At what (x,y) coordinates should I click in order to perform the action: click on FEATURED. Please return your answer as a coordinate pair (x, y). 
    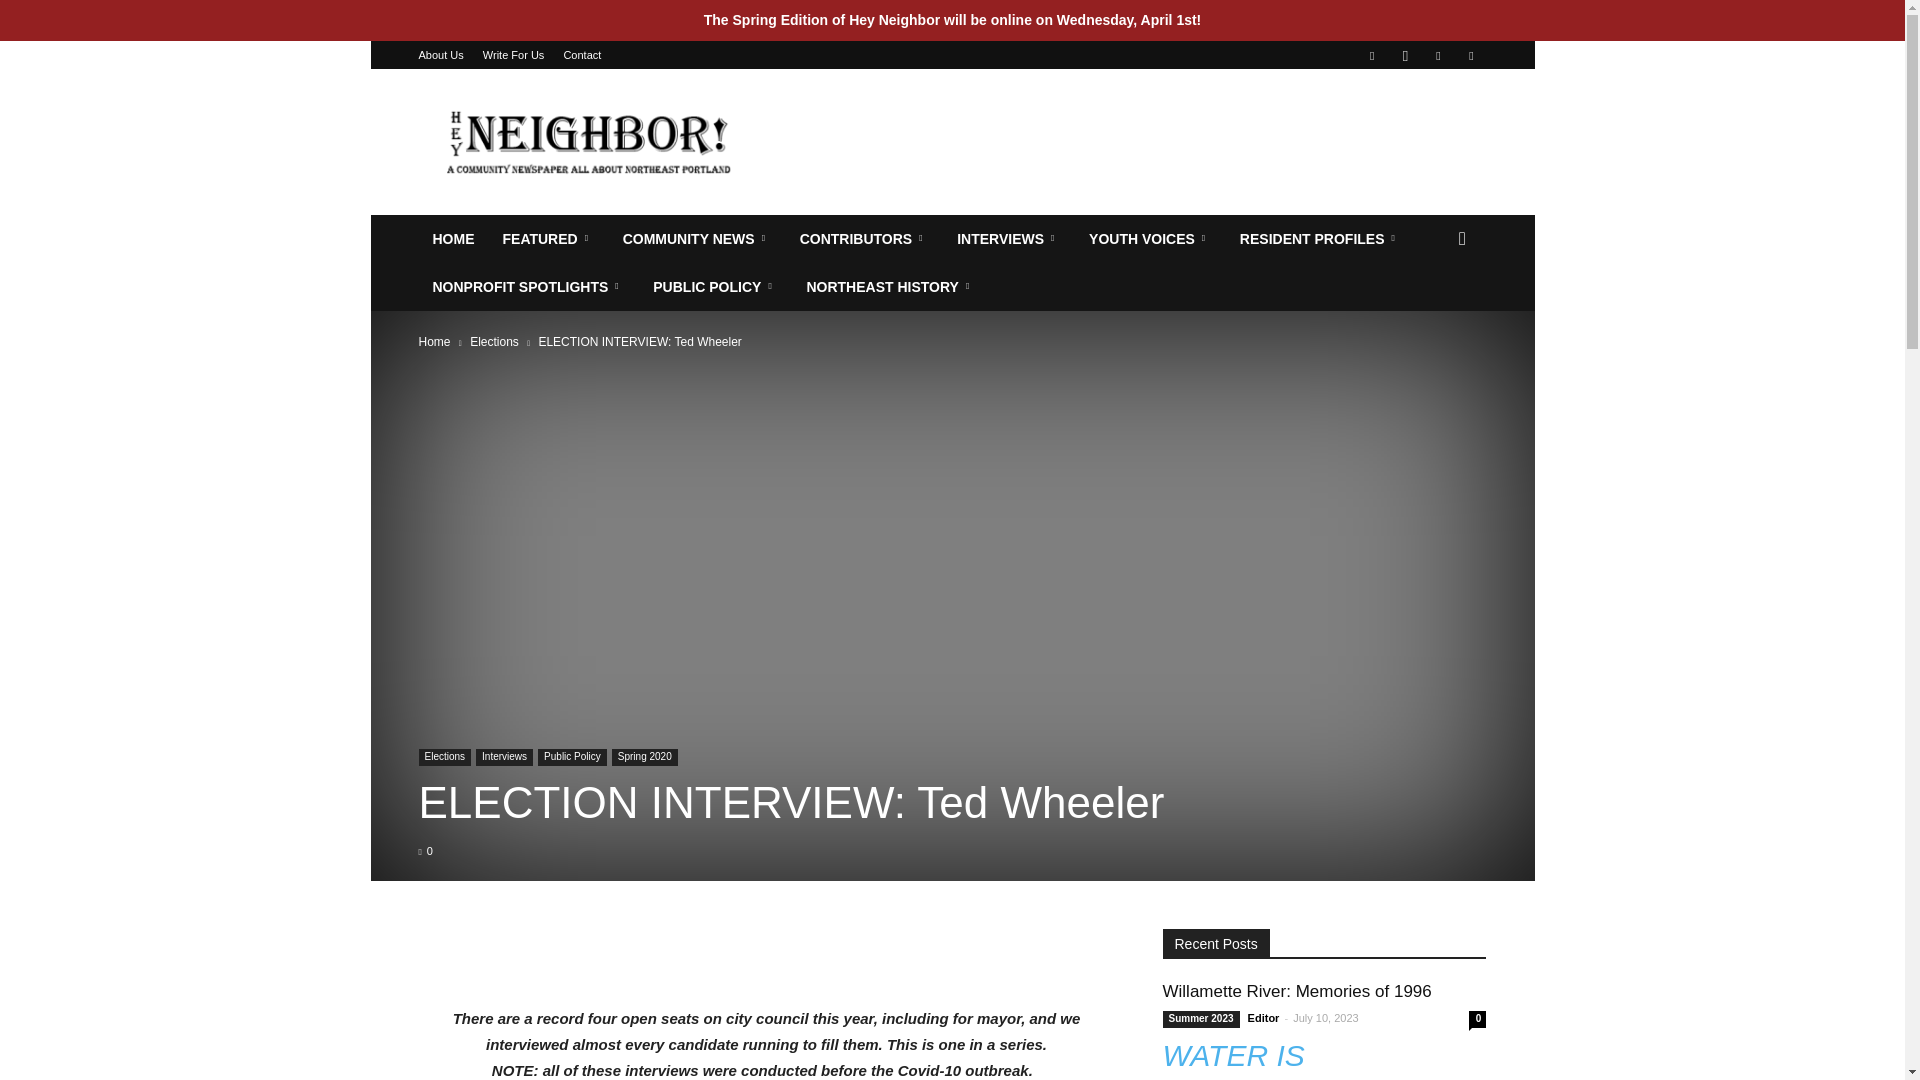
    Looking at the image, I should click on (548, 238).